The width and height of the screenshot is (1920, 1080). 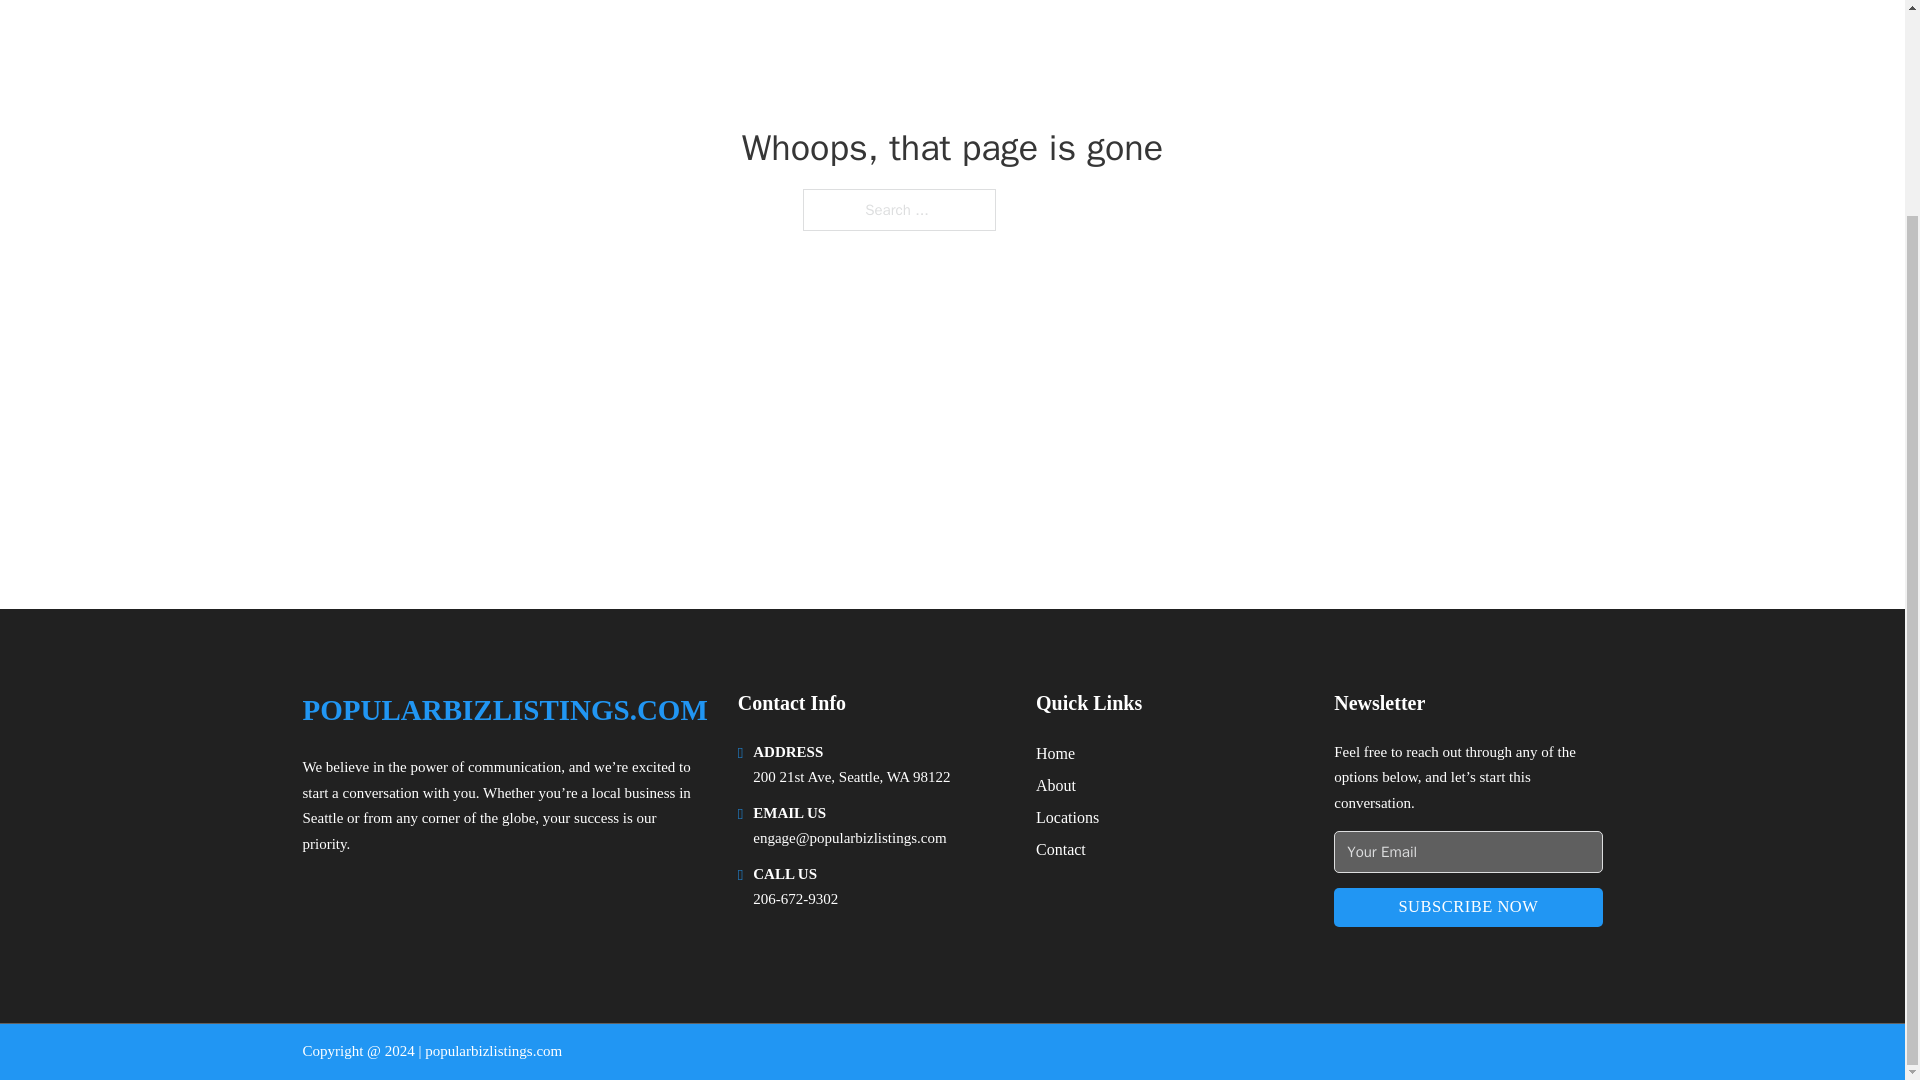 I want to click on POPULARBIZLISTINGS.COM, so click(x=504, y=710).